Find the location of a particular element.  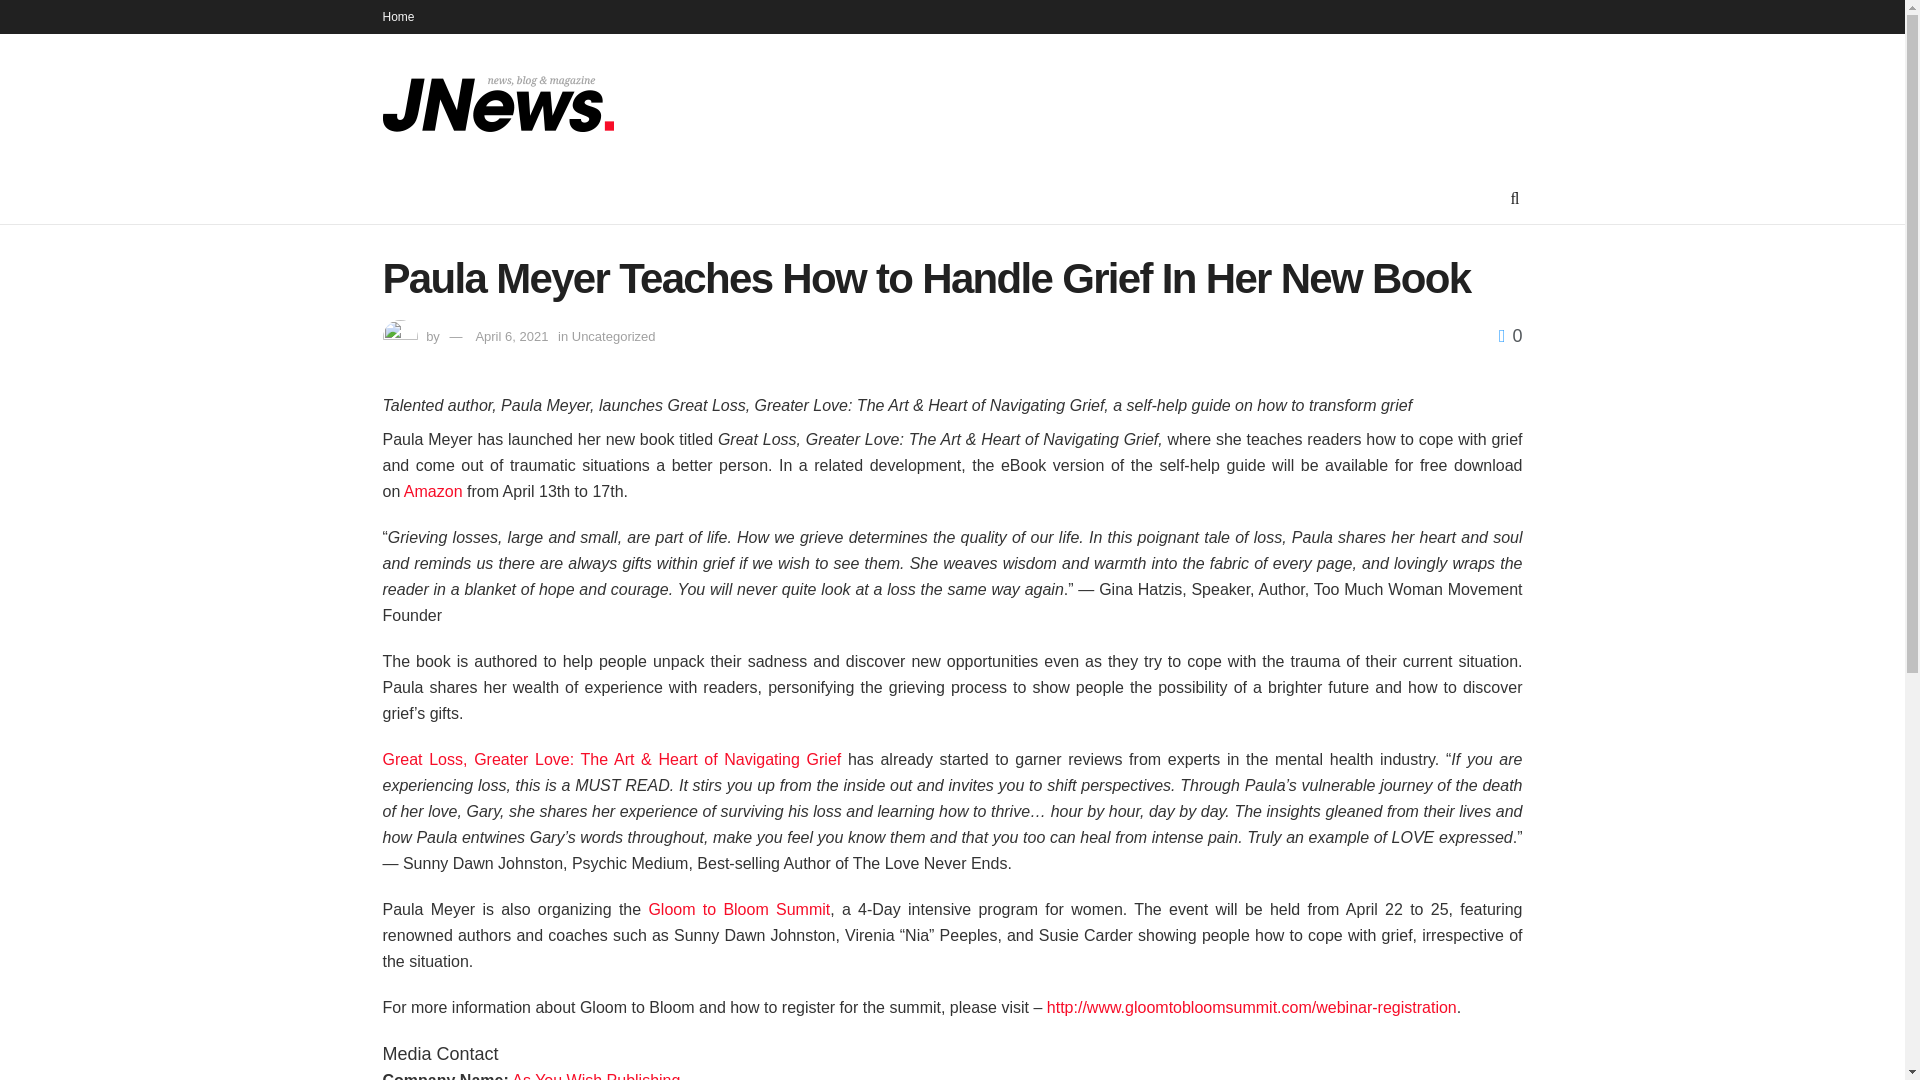

Home is located at coordinates (398, 16).